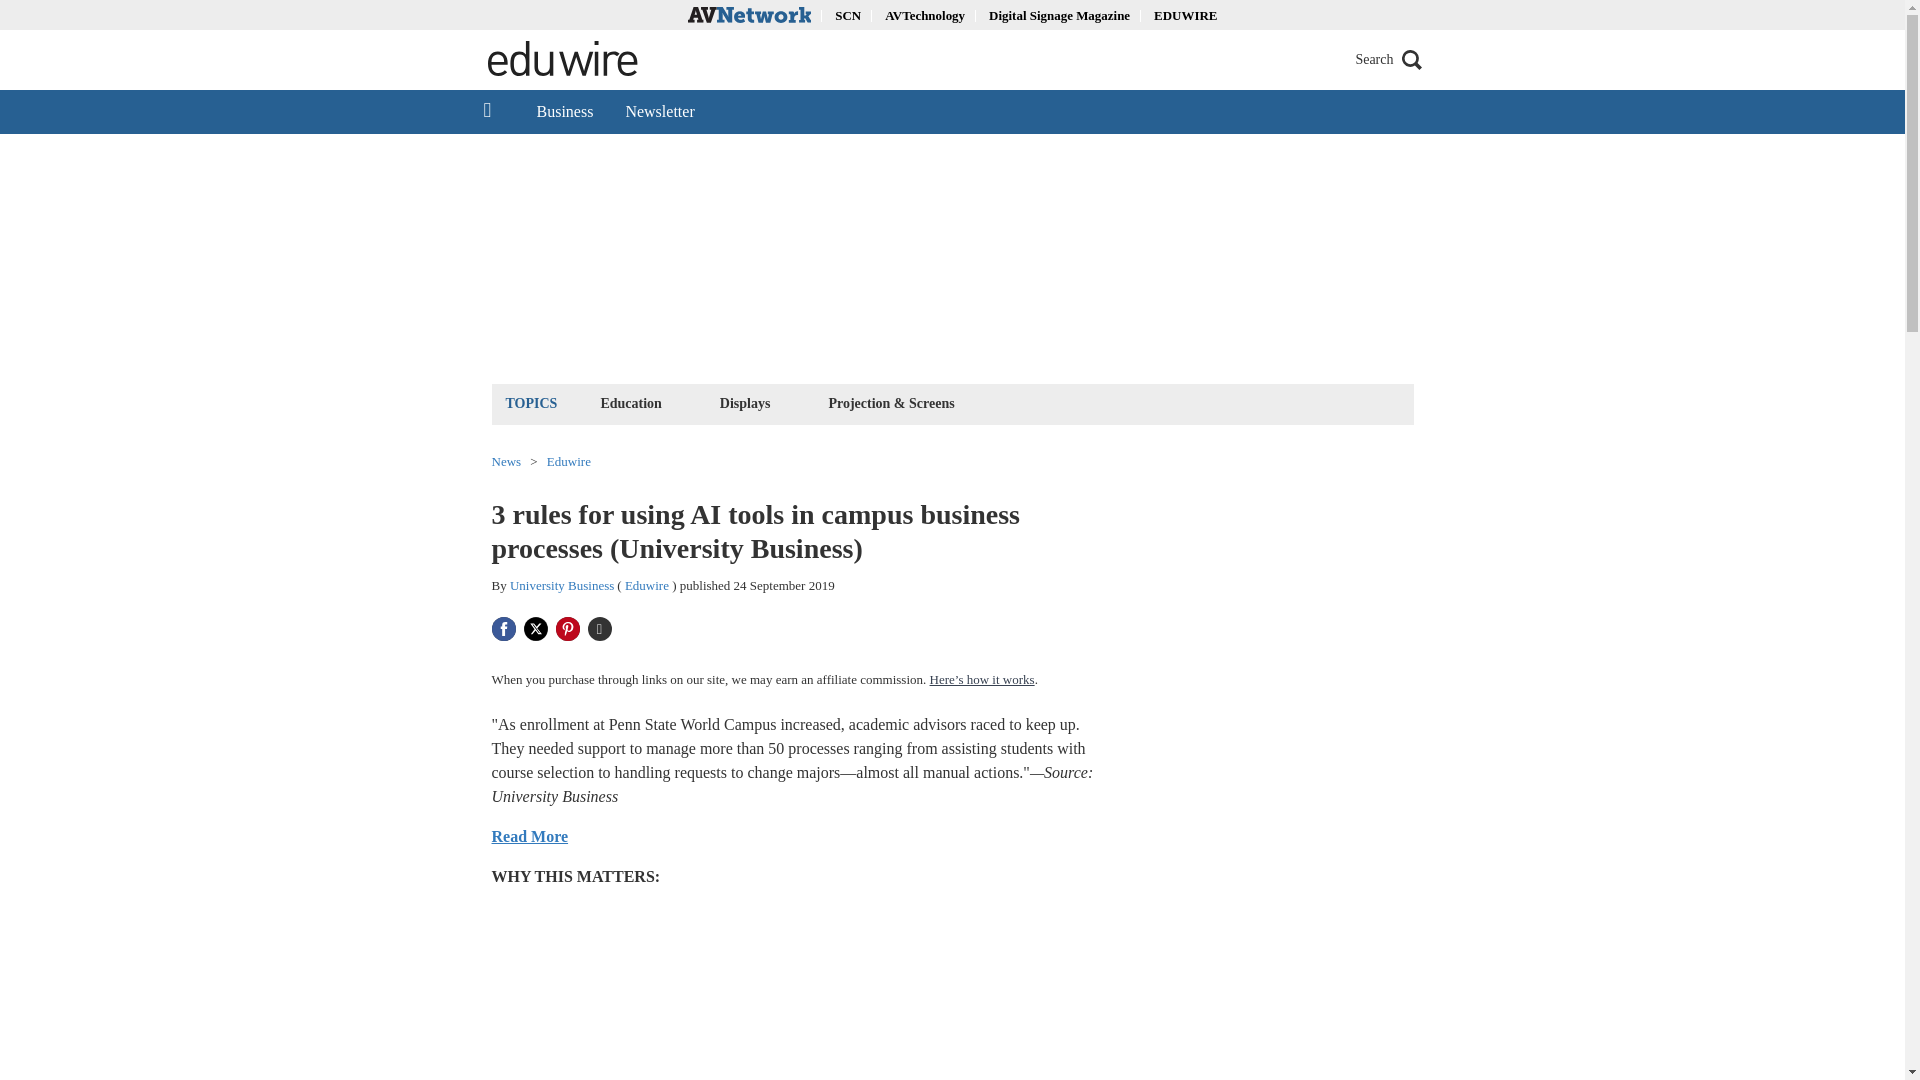 This screenshot has height=1080, width=1920. What do you see at coordinates (925, 14) in the screenshot?
I see `AVTechnology` at bounding box center [925, 14].